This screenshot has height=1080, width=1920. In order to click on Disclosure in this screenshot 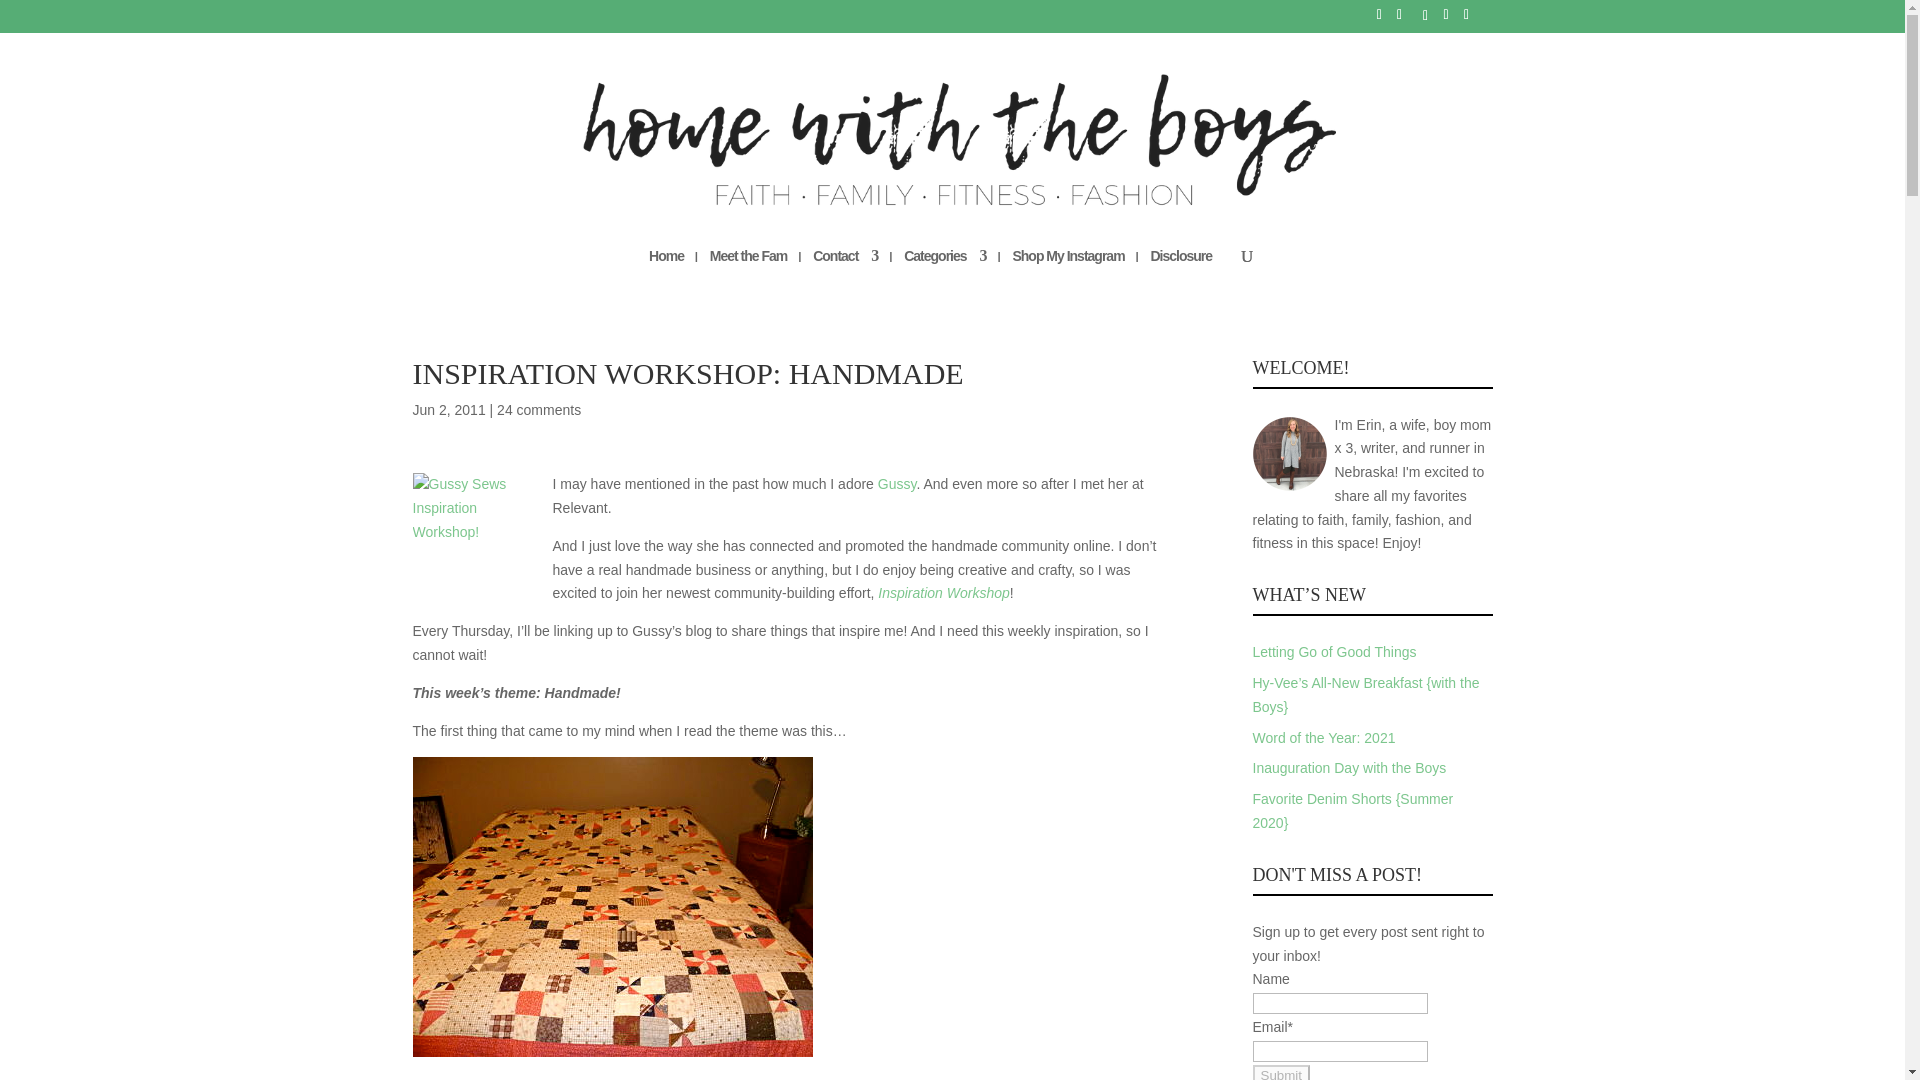, I will do `click(1180, 274)`.